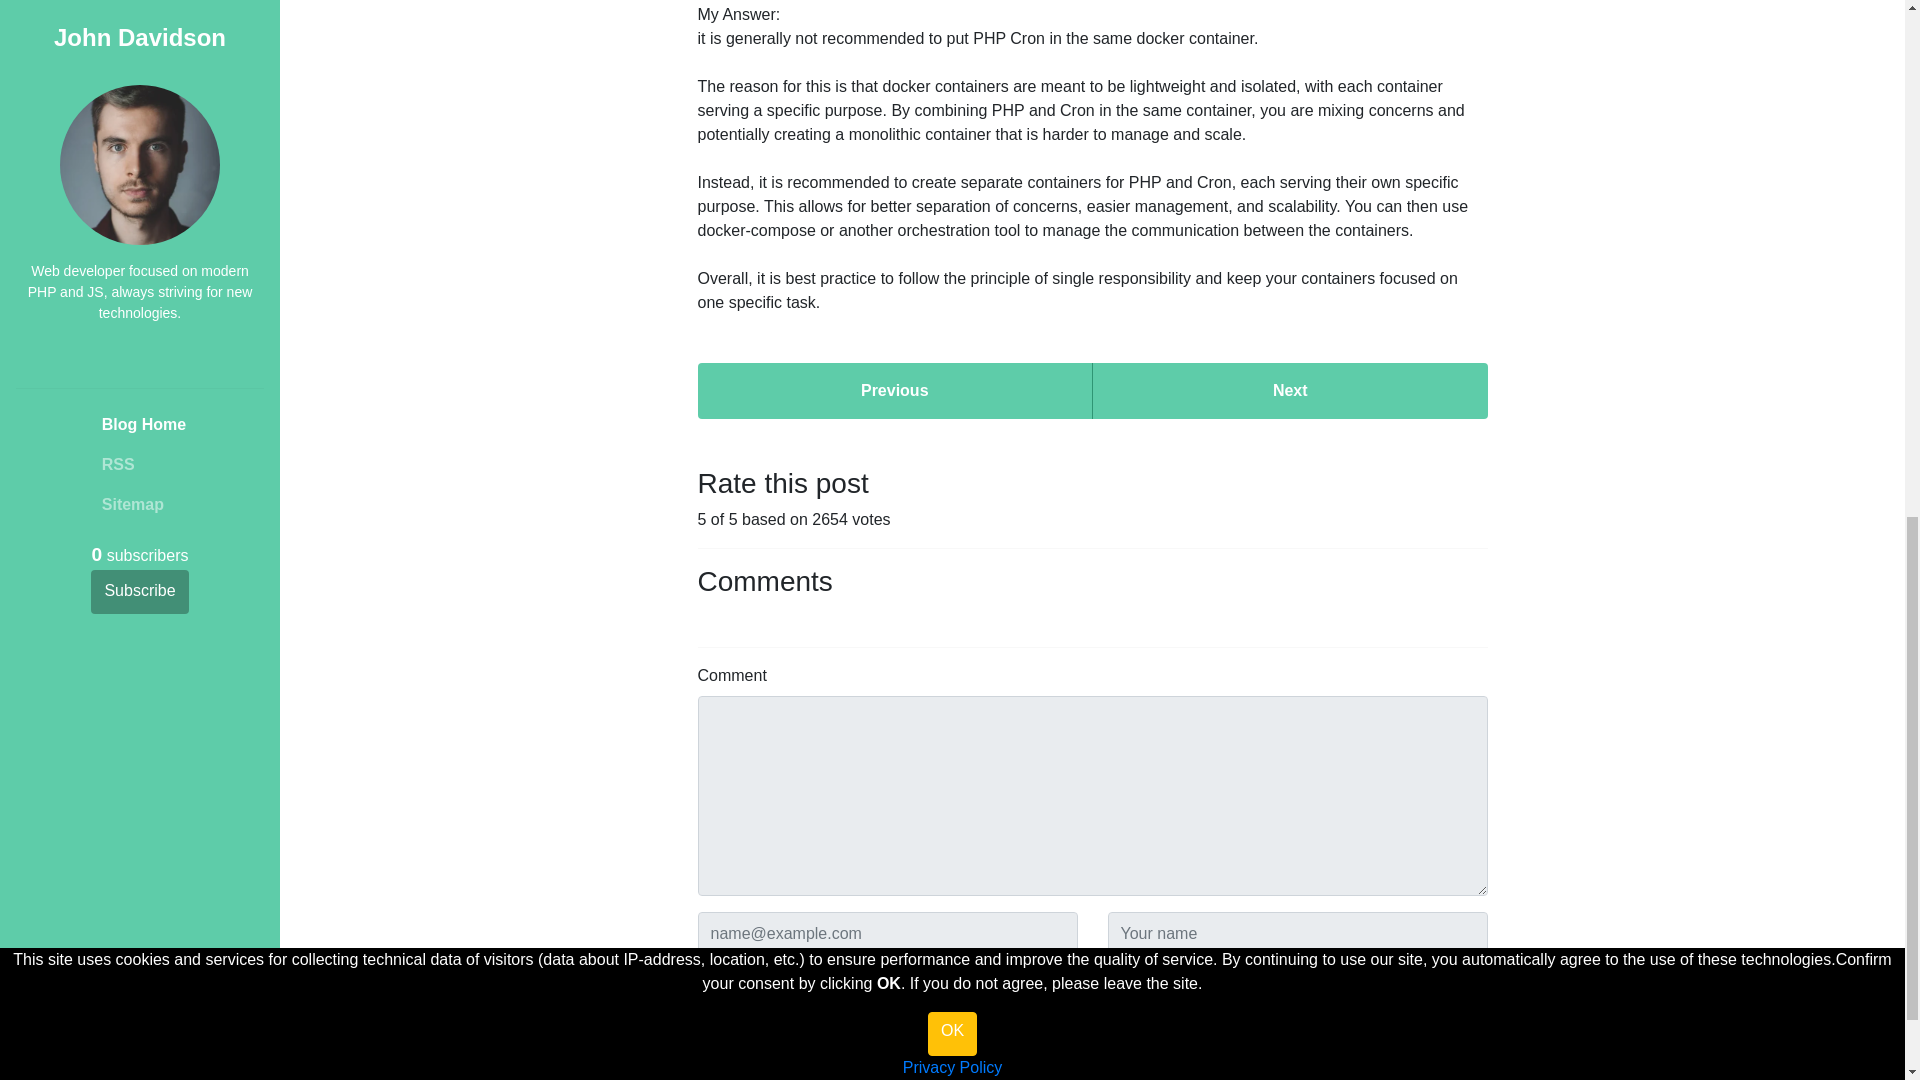  I want to click on Post, so click(727, 1001).